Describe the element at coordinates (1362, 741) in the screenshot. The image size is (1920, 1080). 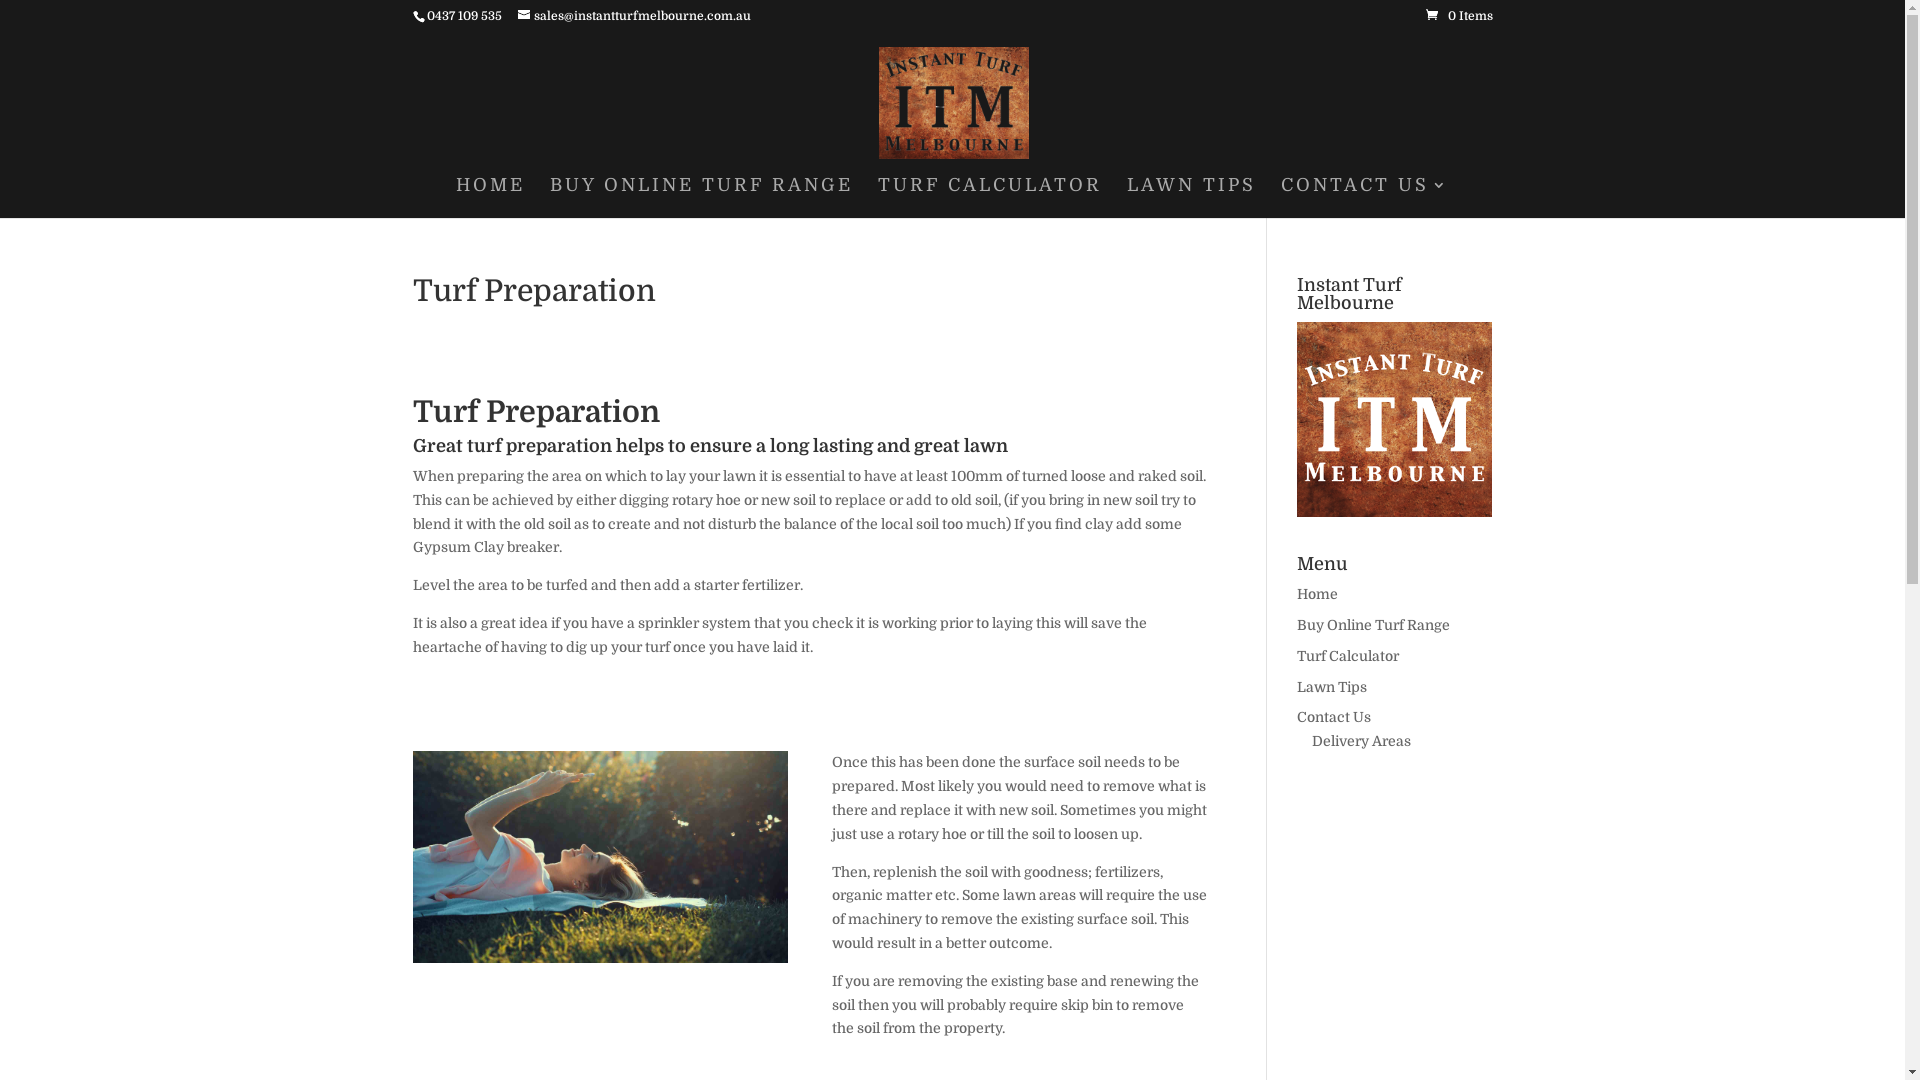
I see `Delivery Areas` at that location.